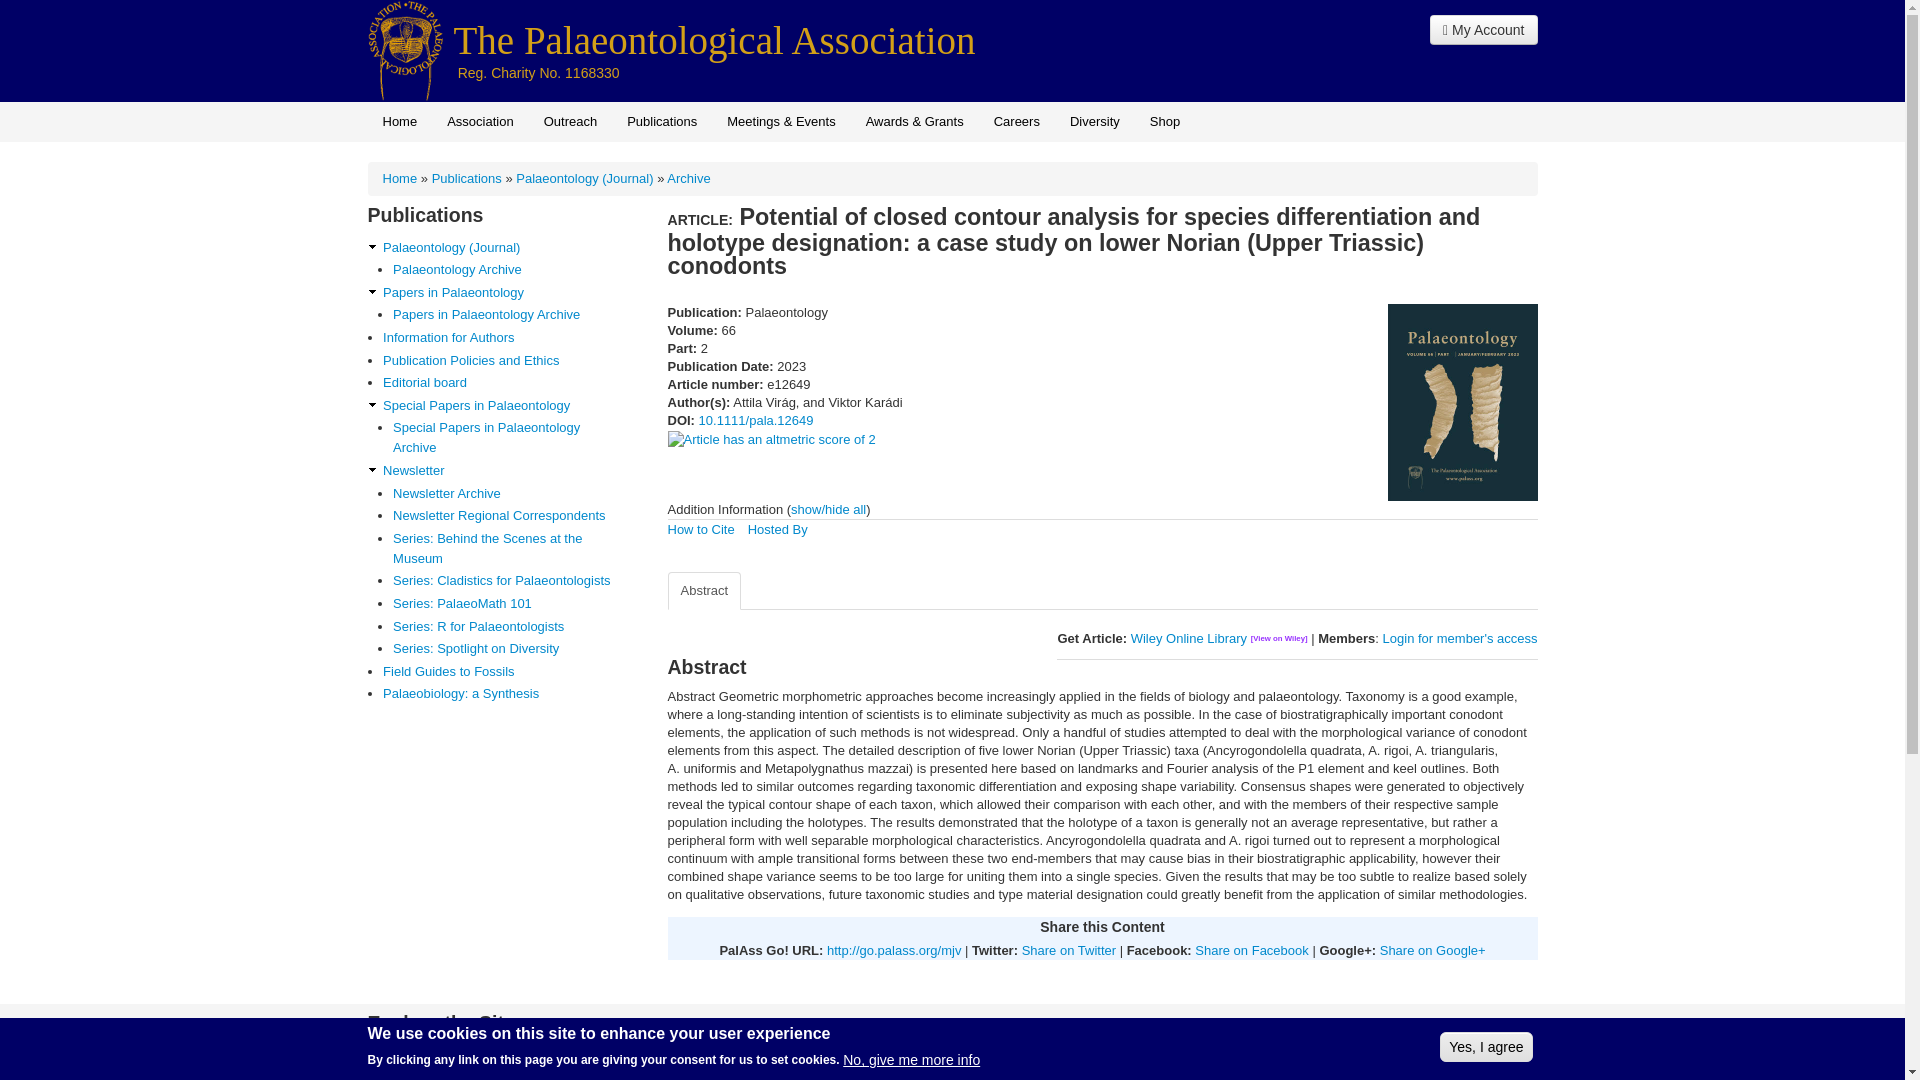 The height and width of the screenshot is (1080, 1920). I want to click on Archive, so click(688, 178).